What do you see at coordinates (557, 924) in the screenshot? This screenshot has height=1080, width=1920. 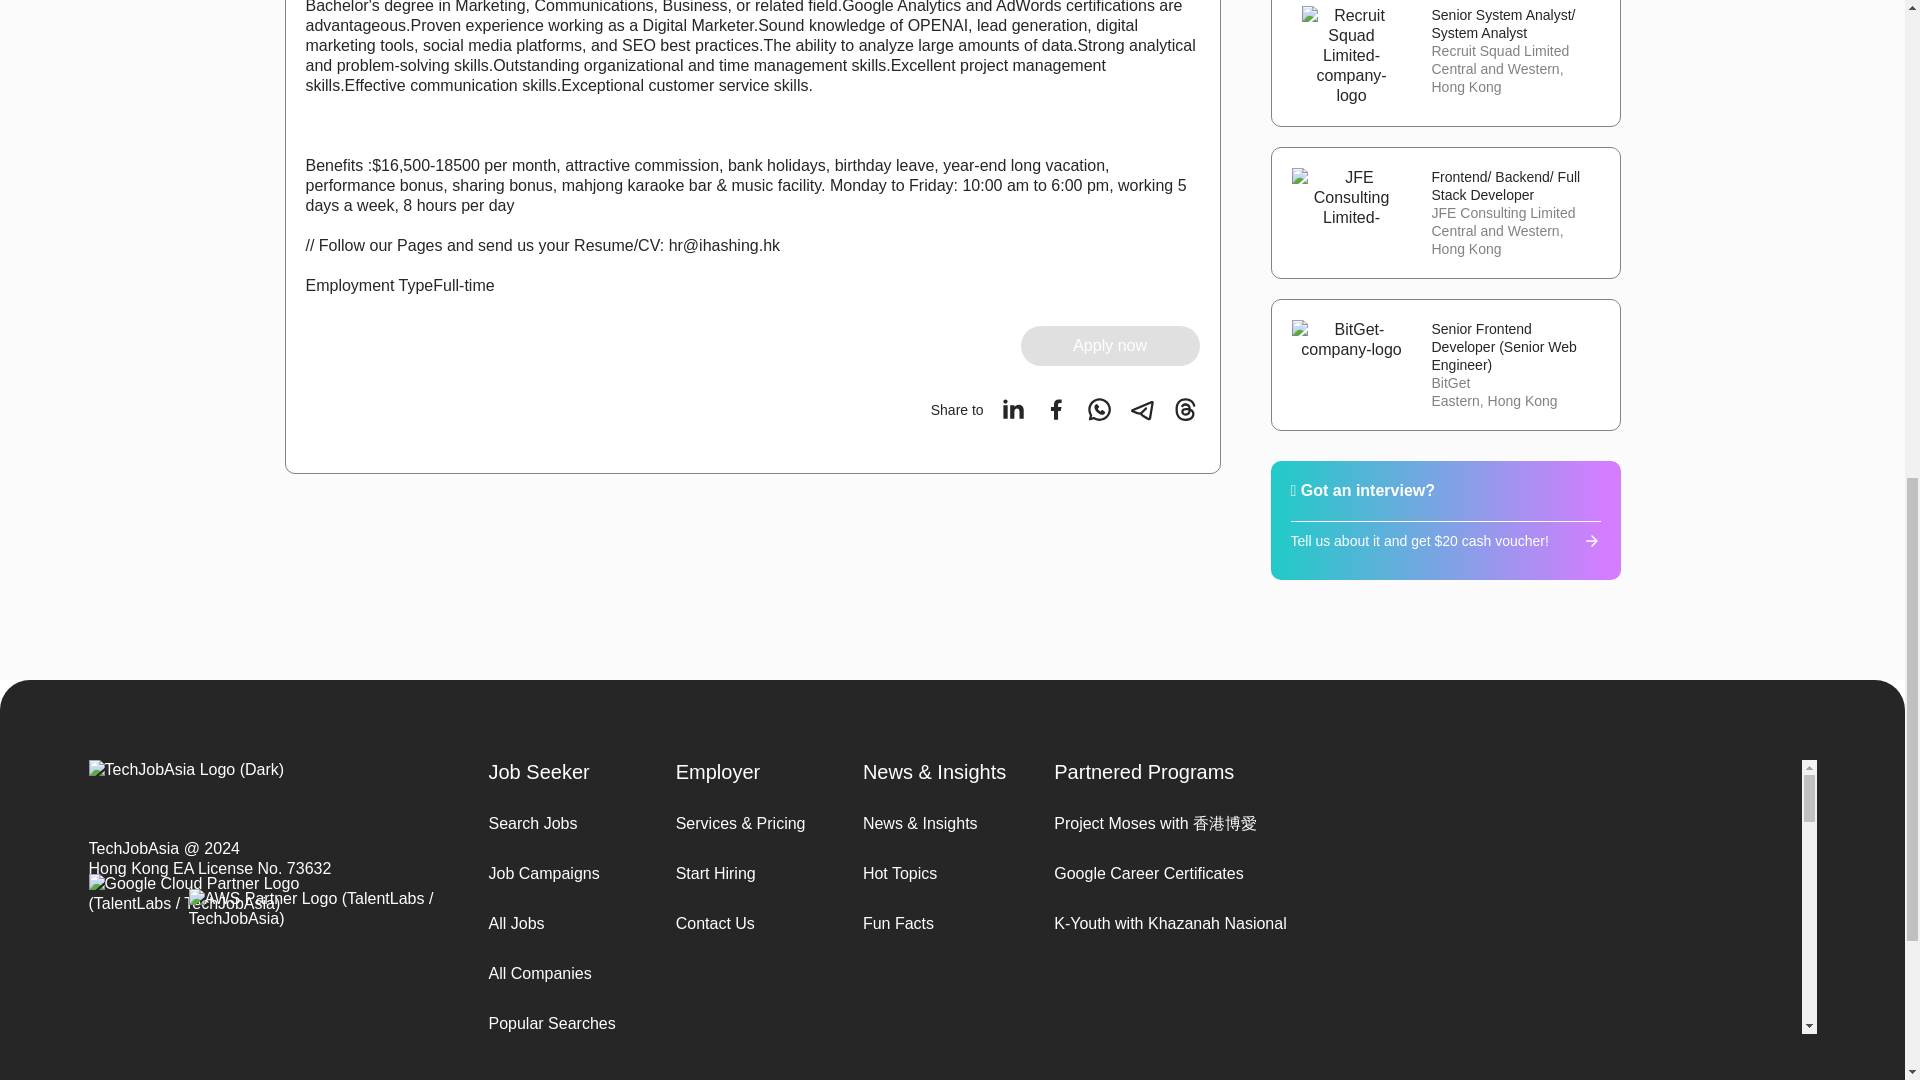 I see `All Jobs` at bounding box center [557, 924].